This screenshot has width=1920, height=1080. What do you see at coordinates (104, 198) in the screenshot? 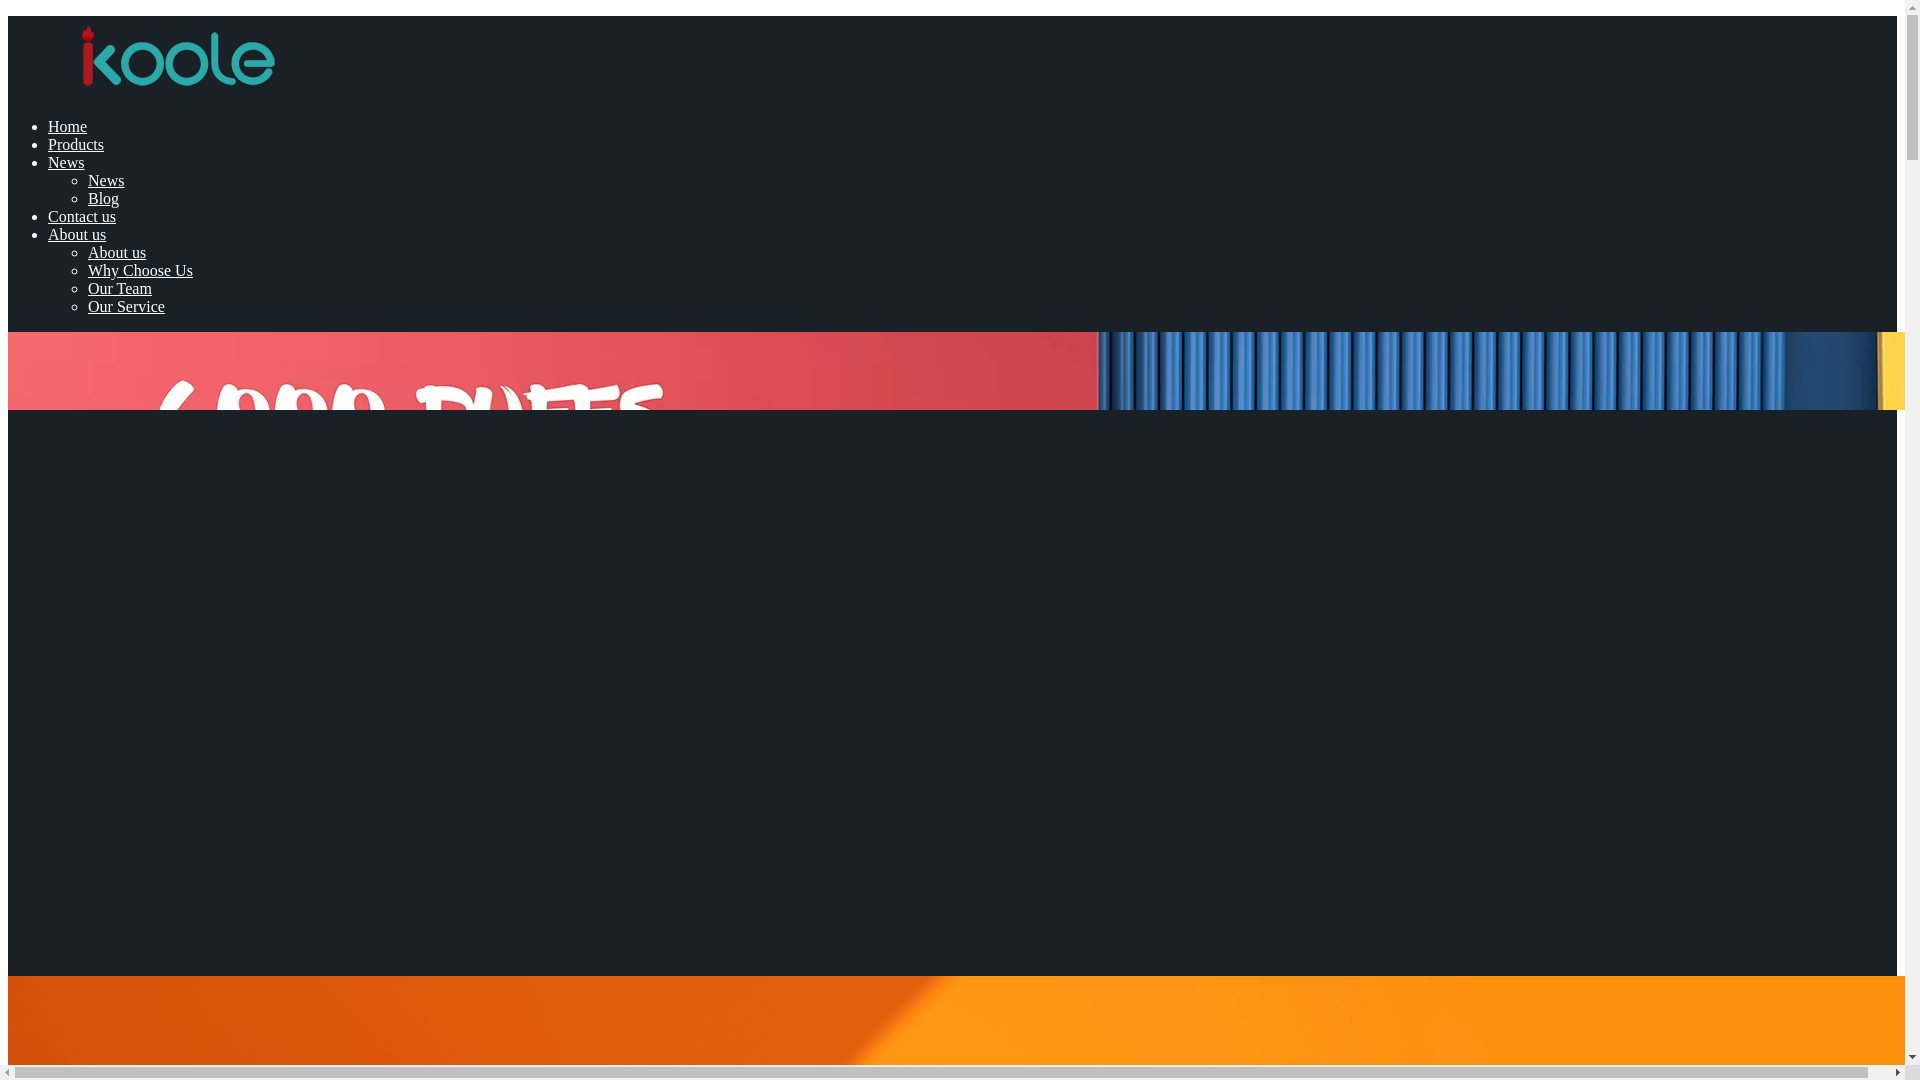
I see `Blog` at bounding box center [104, 198].